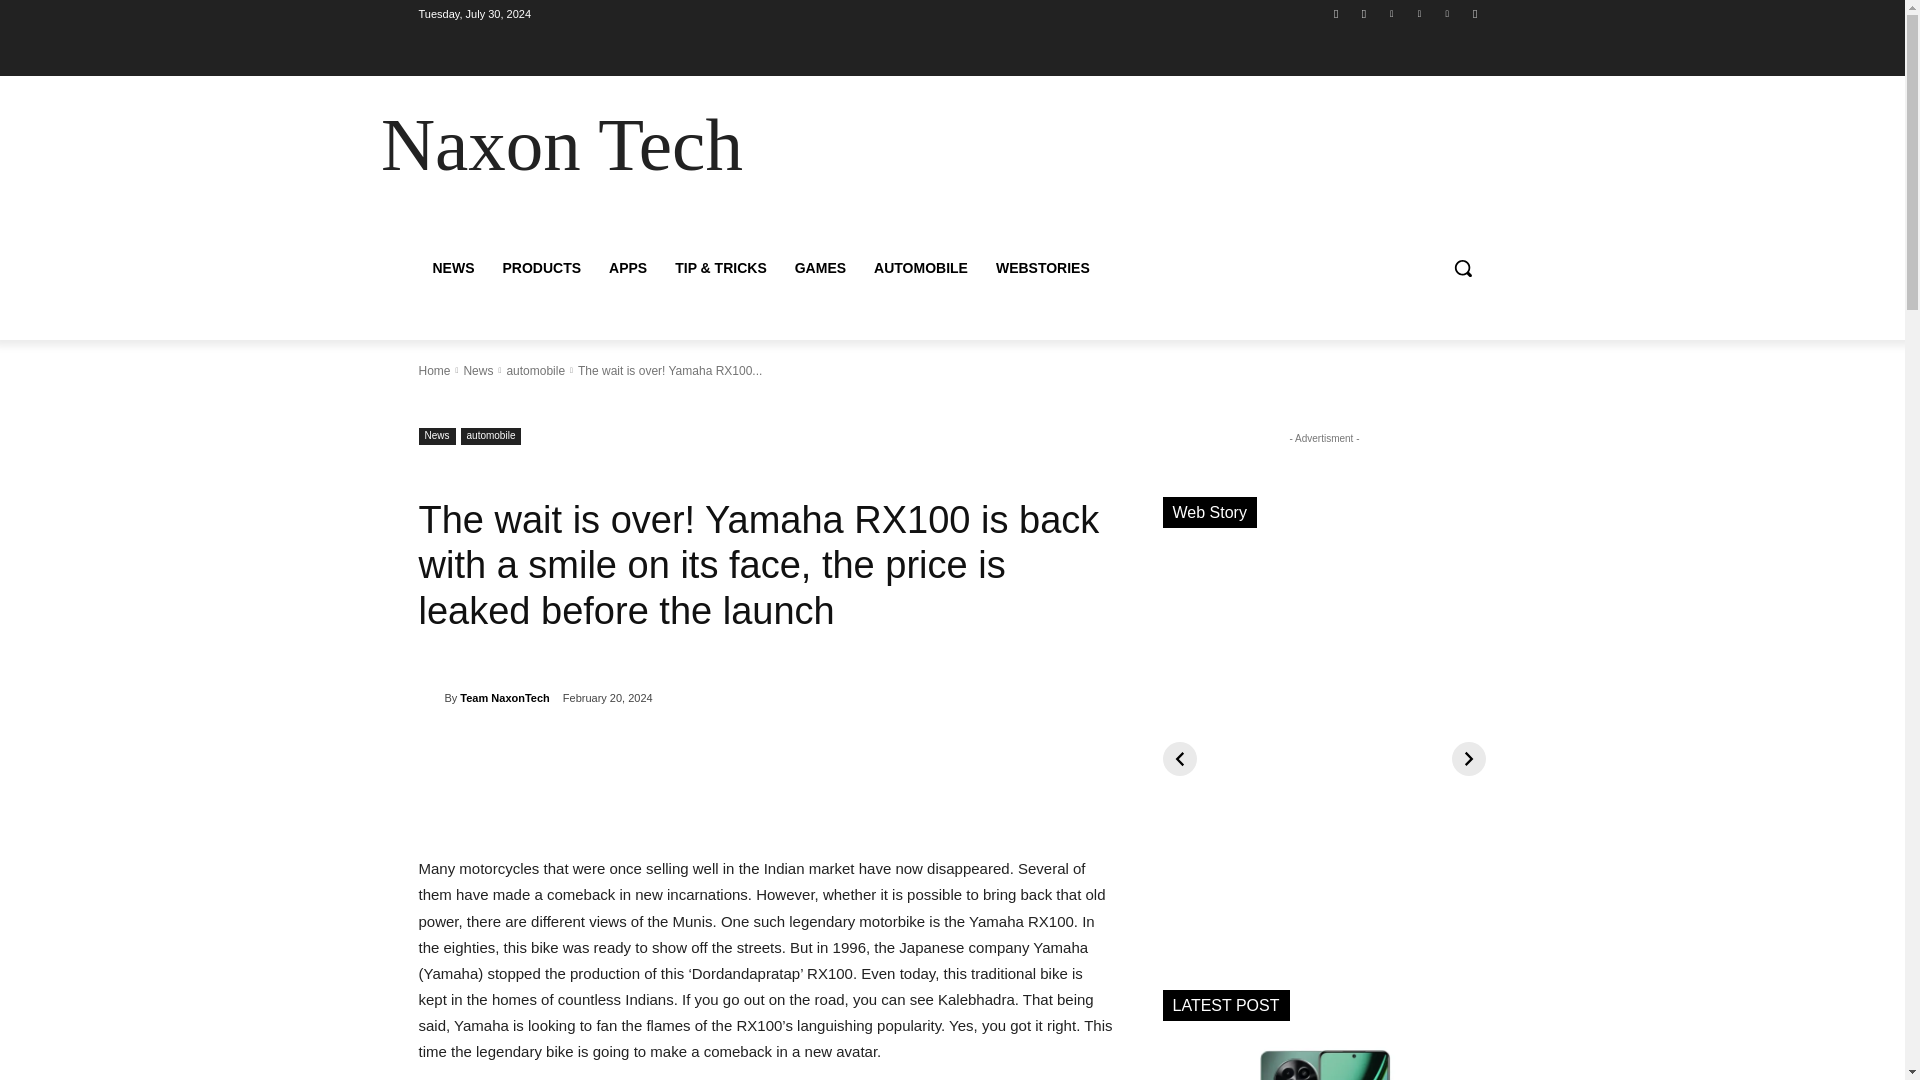 The image size is (1920, 1080). I want to click on AUTOMOBILE, so click(920, 268).